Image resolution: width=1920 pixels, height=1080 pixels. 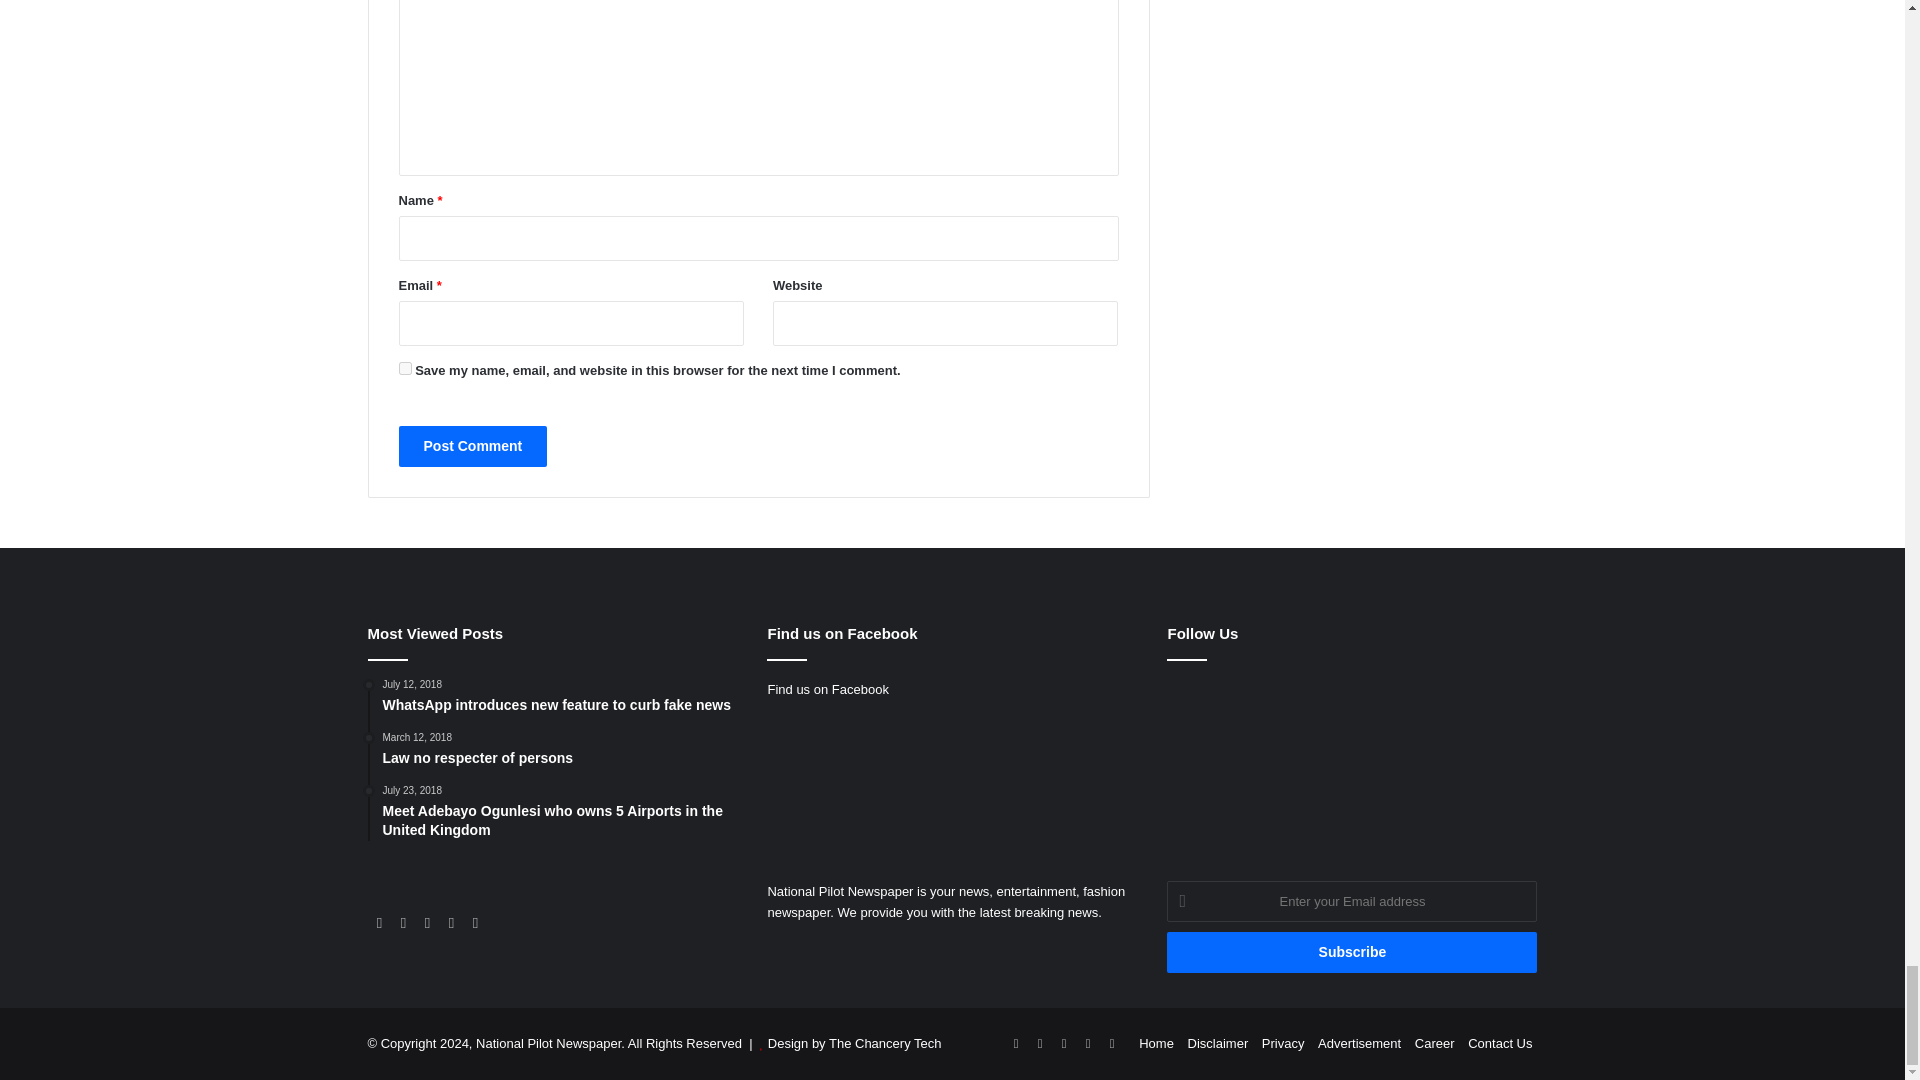 What do you see at coordinates (1352, 952) in the screenshot?
I see `Subscribe` at bounding box center [1352, 952].